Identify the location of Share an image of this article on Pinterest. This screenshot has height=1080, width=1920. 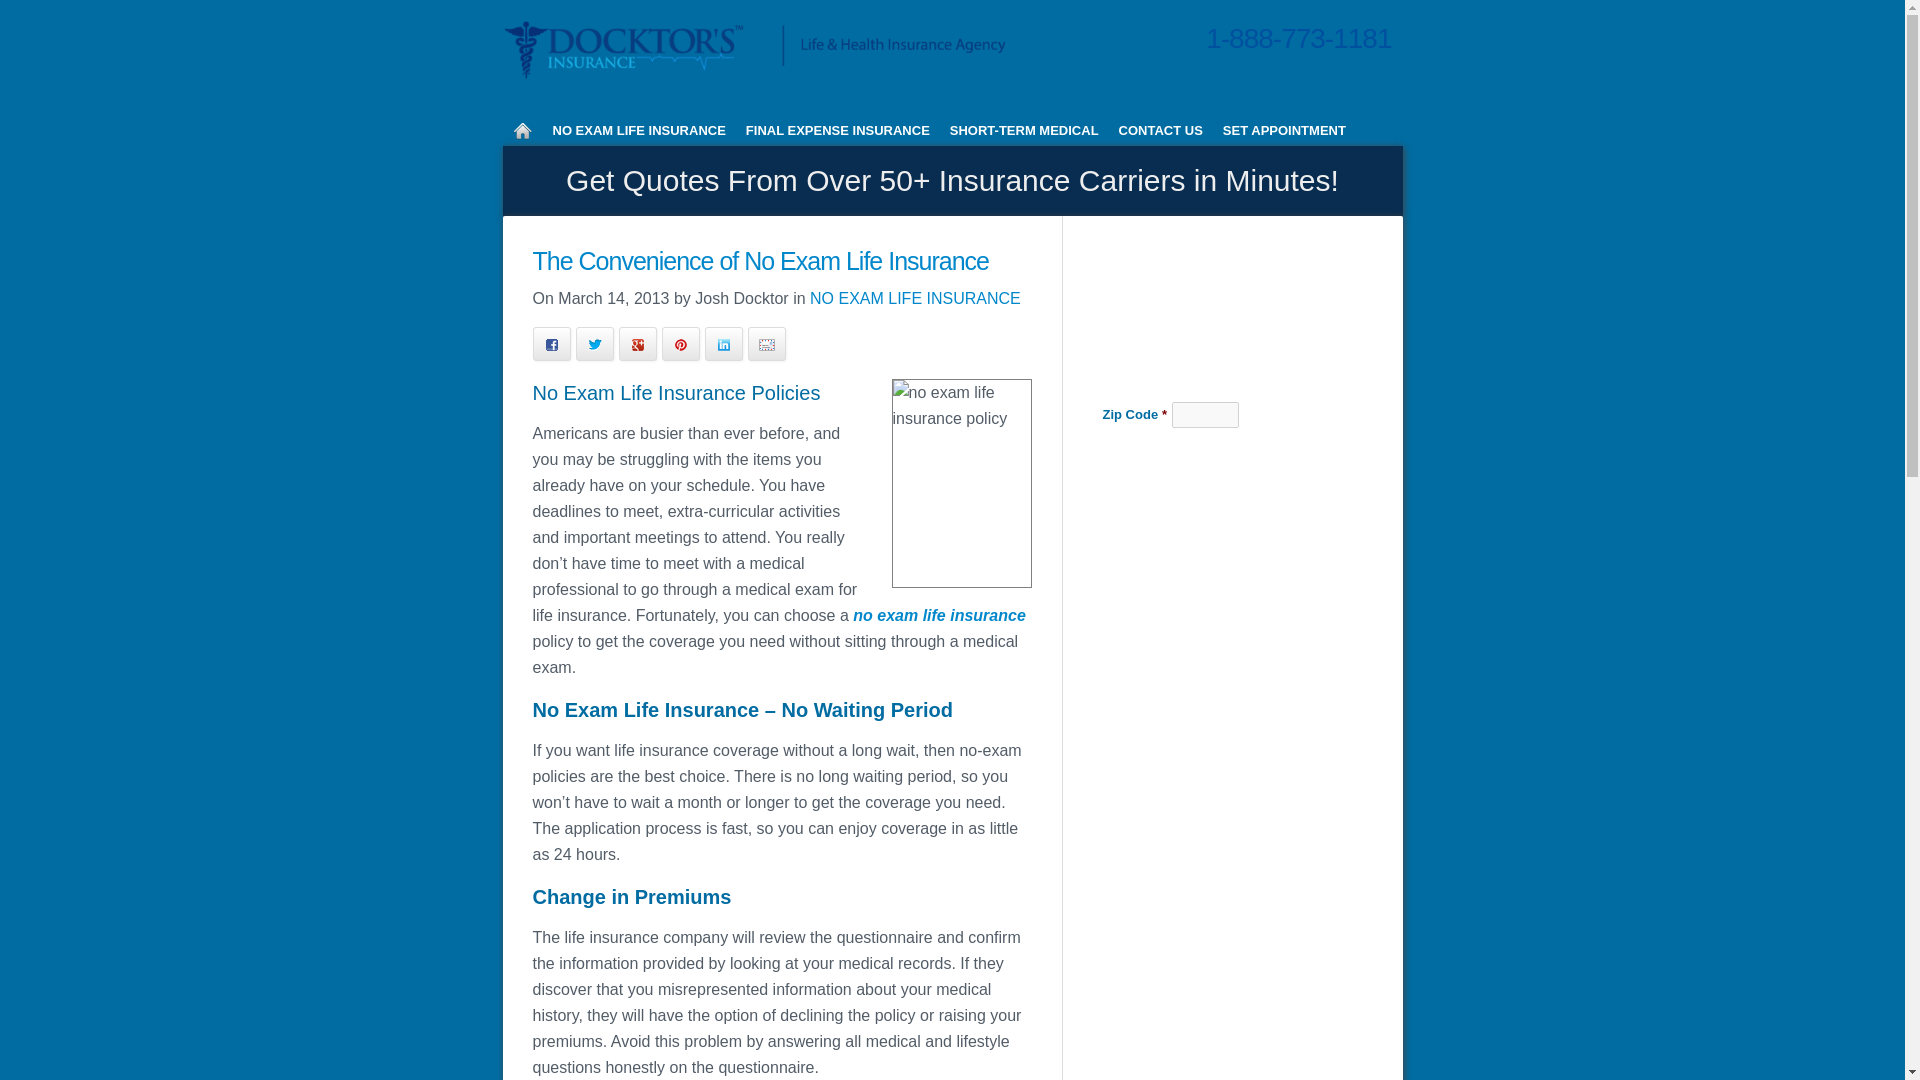
(681, 344).